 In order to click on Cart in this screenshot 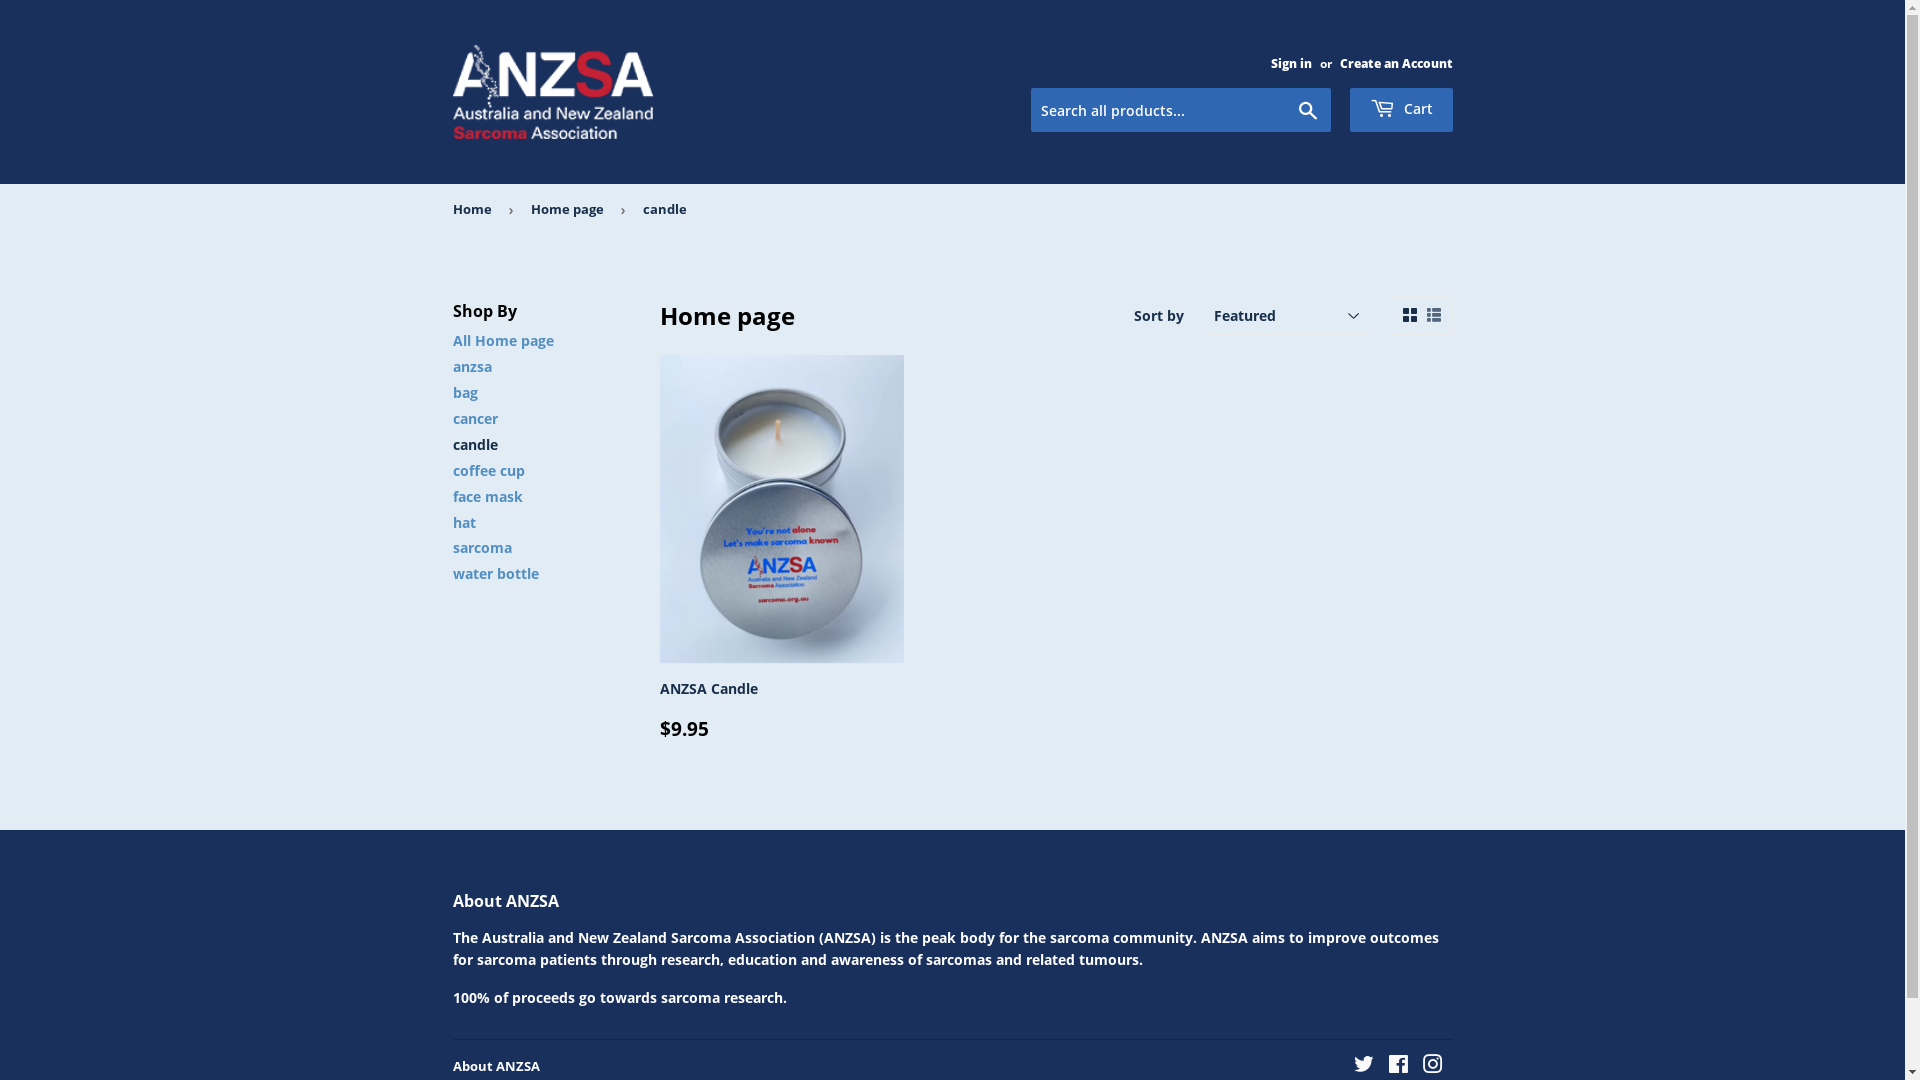, I will do `click(1402, 110)`.